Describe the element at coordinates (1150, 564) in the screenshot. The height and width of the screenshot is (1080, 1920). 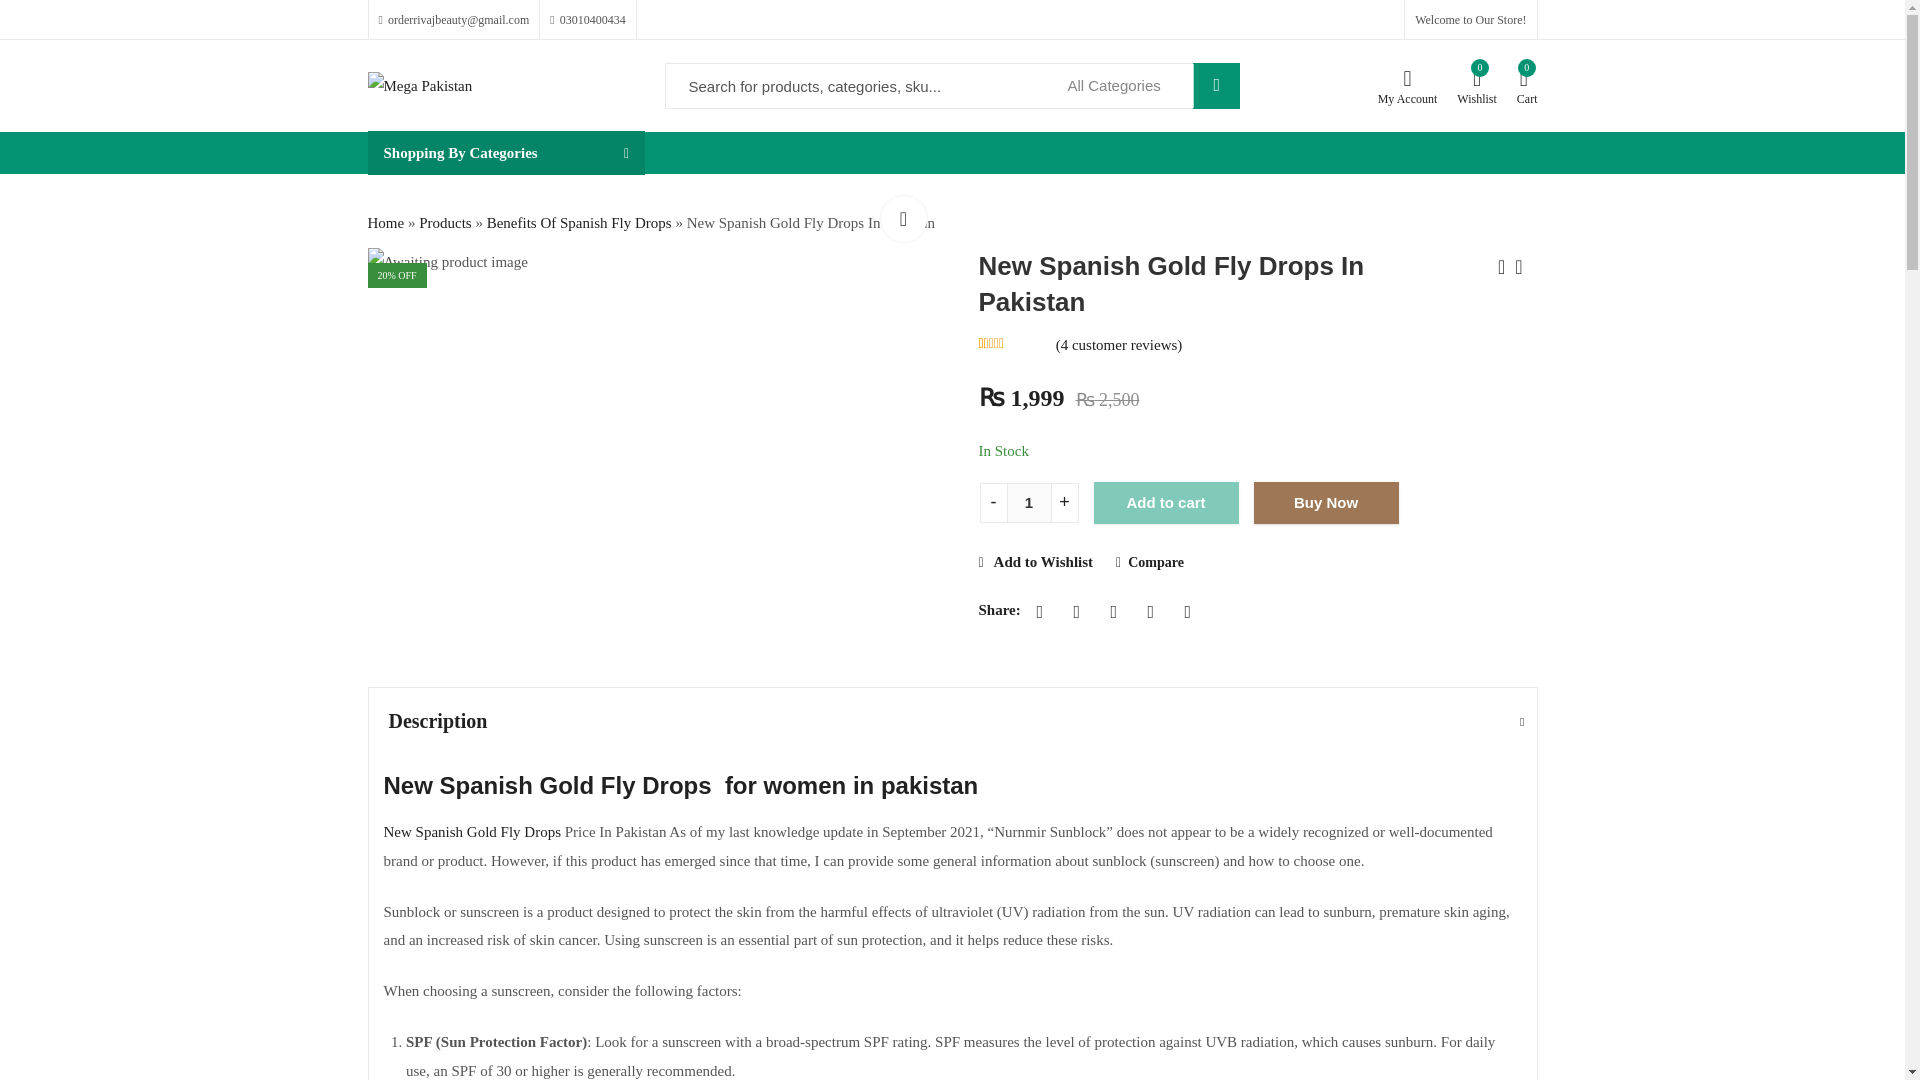
I see `Compare` at that location.